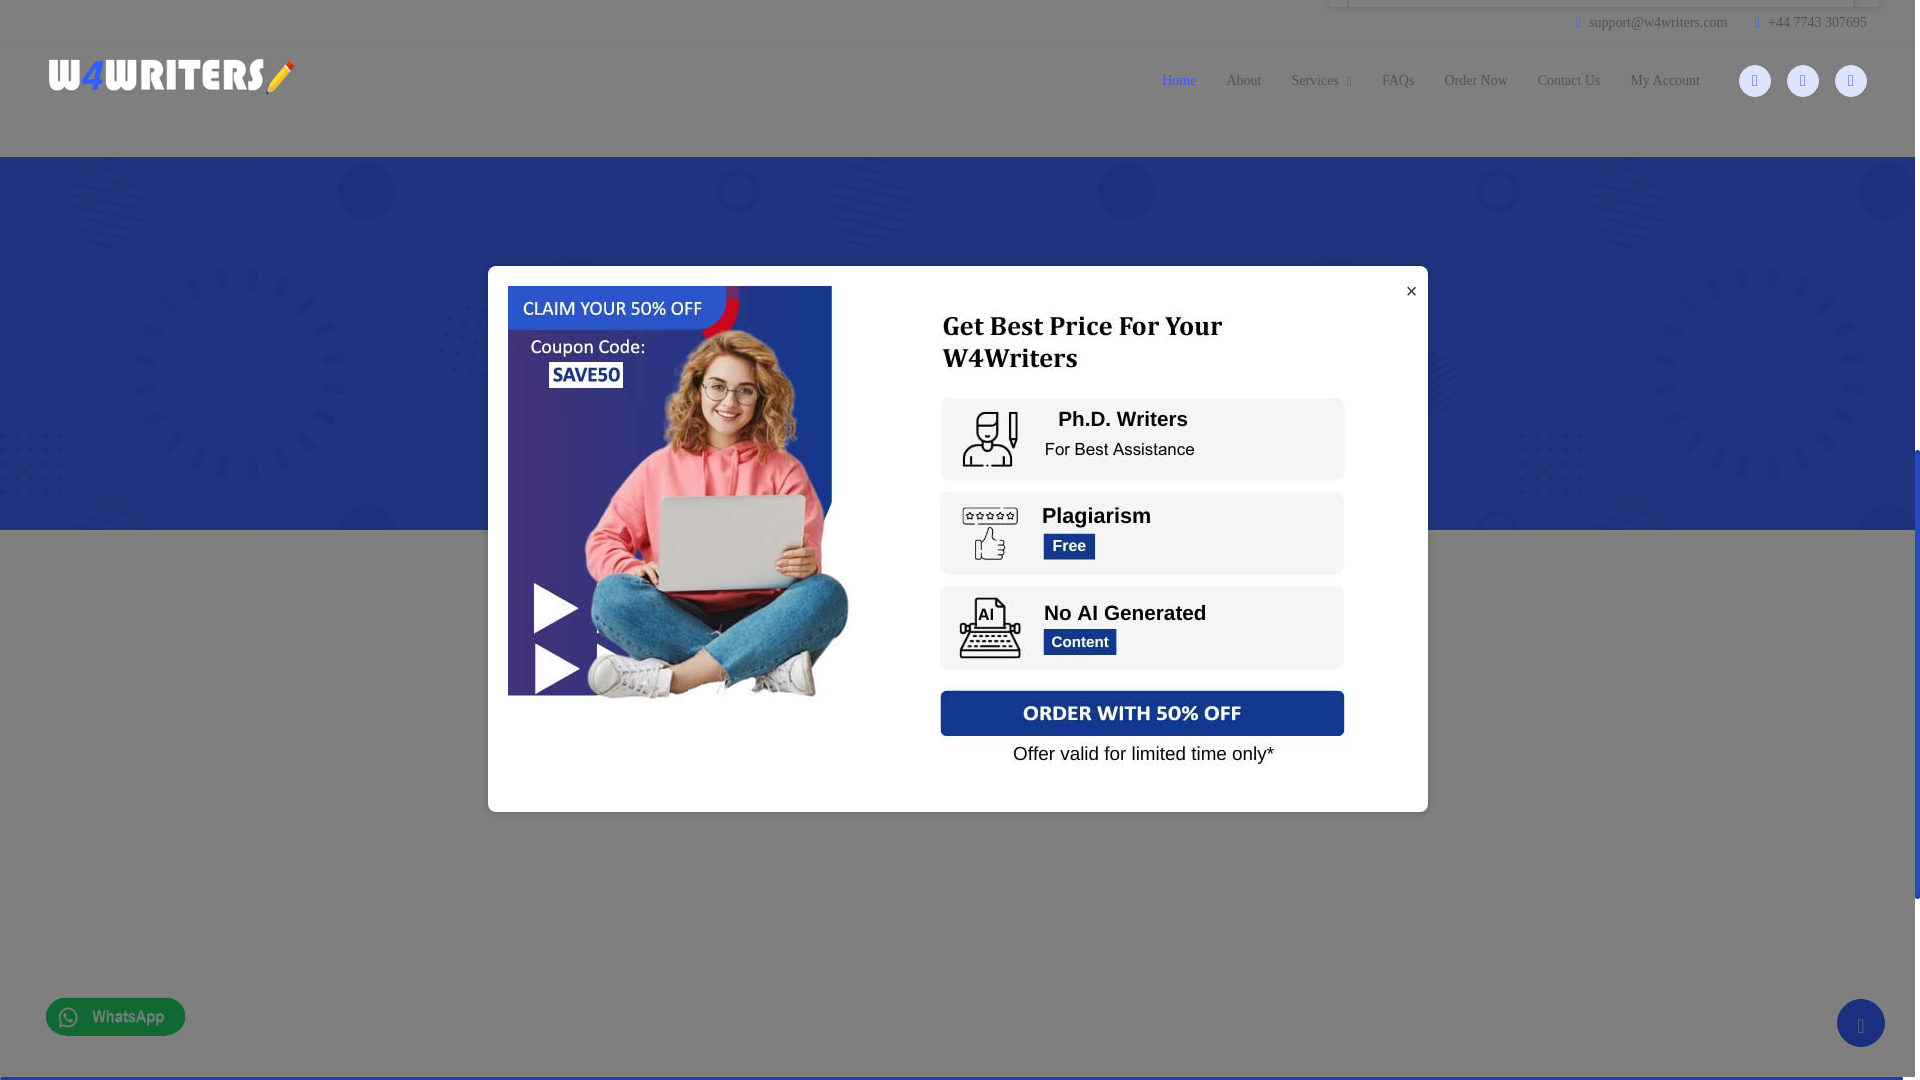 The height and width of the screenshot is (1080, 1920). I want to click on Read More, so click(1412, 897).